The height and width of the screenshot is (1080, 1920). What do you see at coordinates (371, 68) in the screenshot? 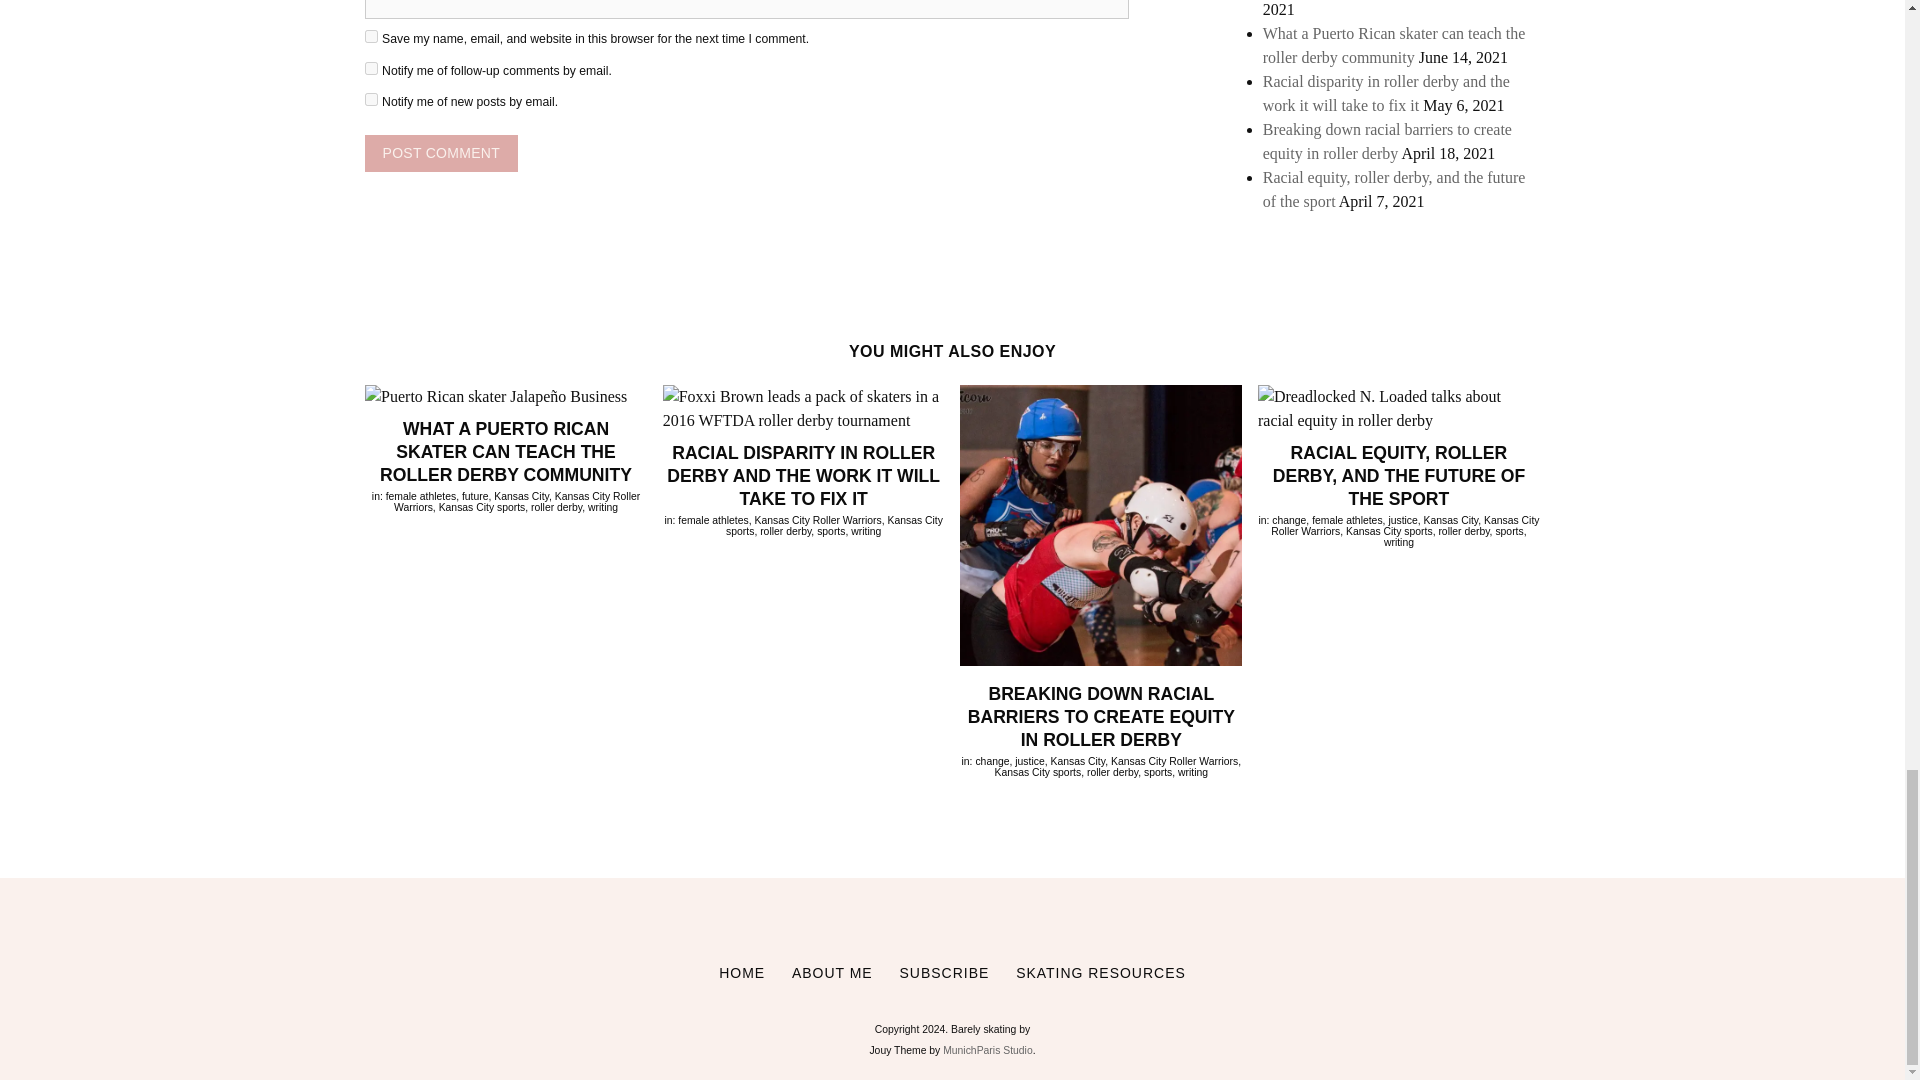
I see `subscribe` at bounding box center [371, 68].